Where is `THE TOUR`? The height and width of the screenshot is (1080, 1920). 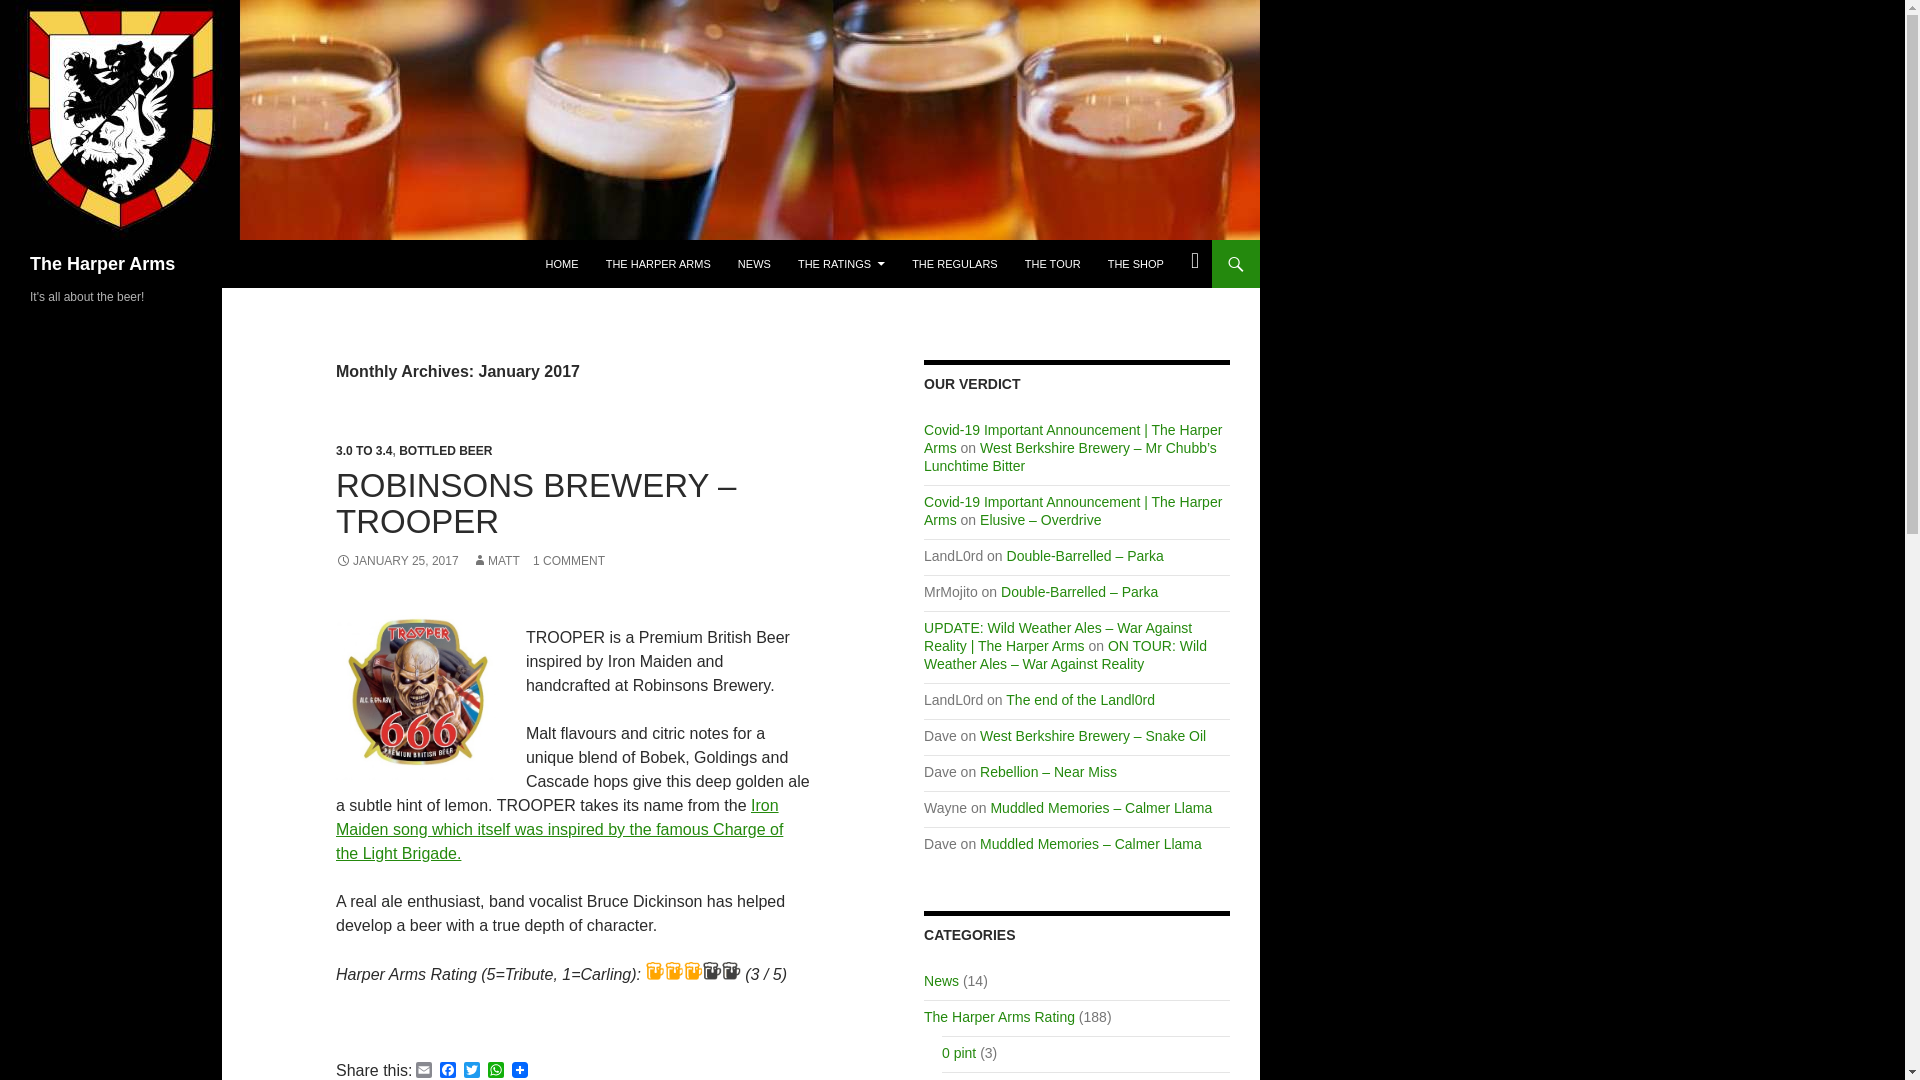
THE TOUR is located at coordinates (1052, 264).